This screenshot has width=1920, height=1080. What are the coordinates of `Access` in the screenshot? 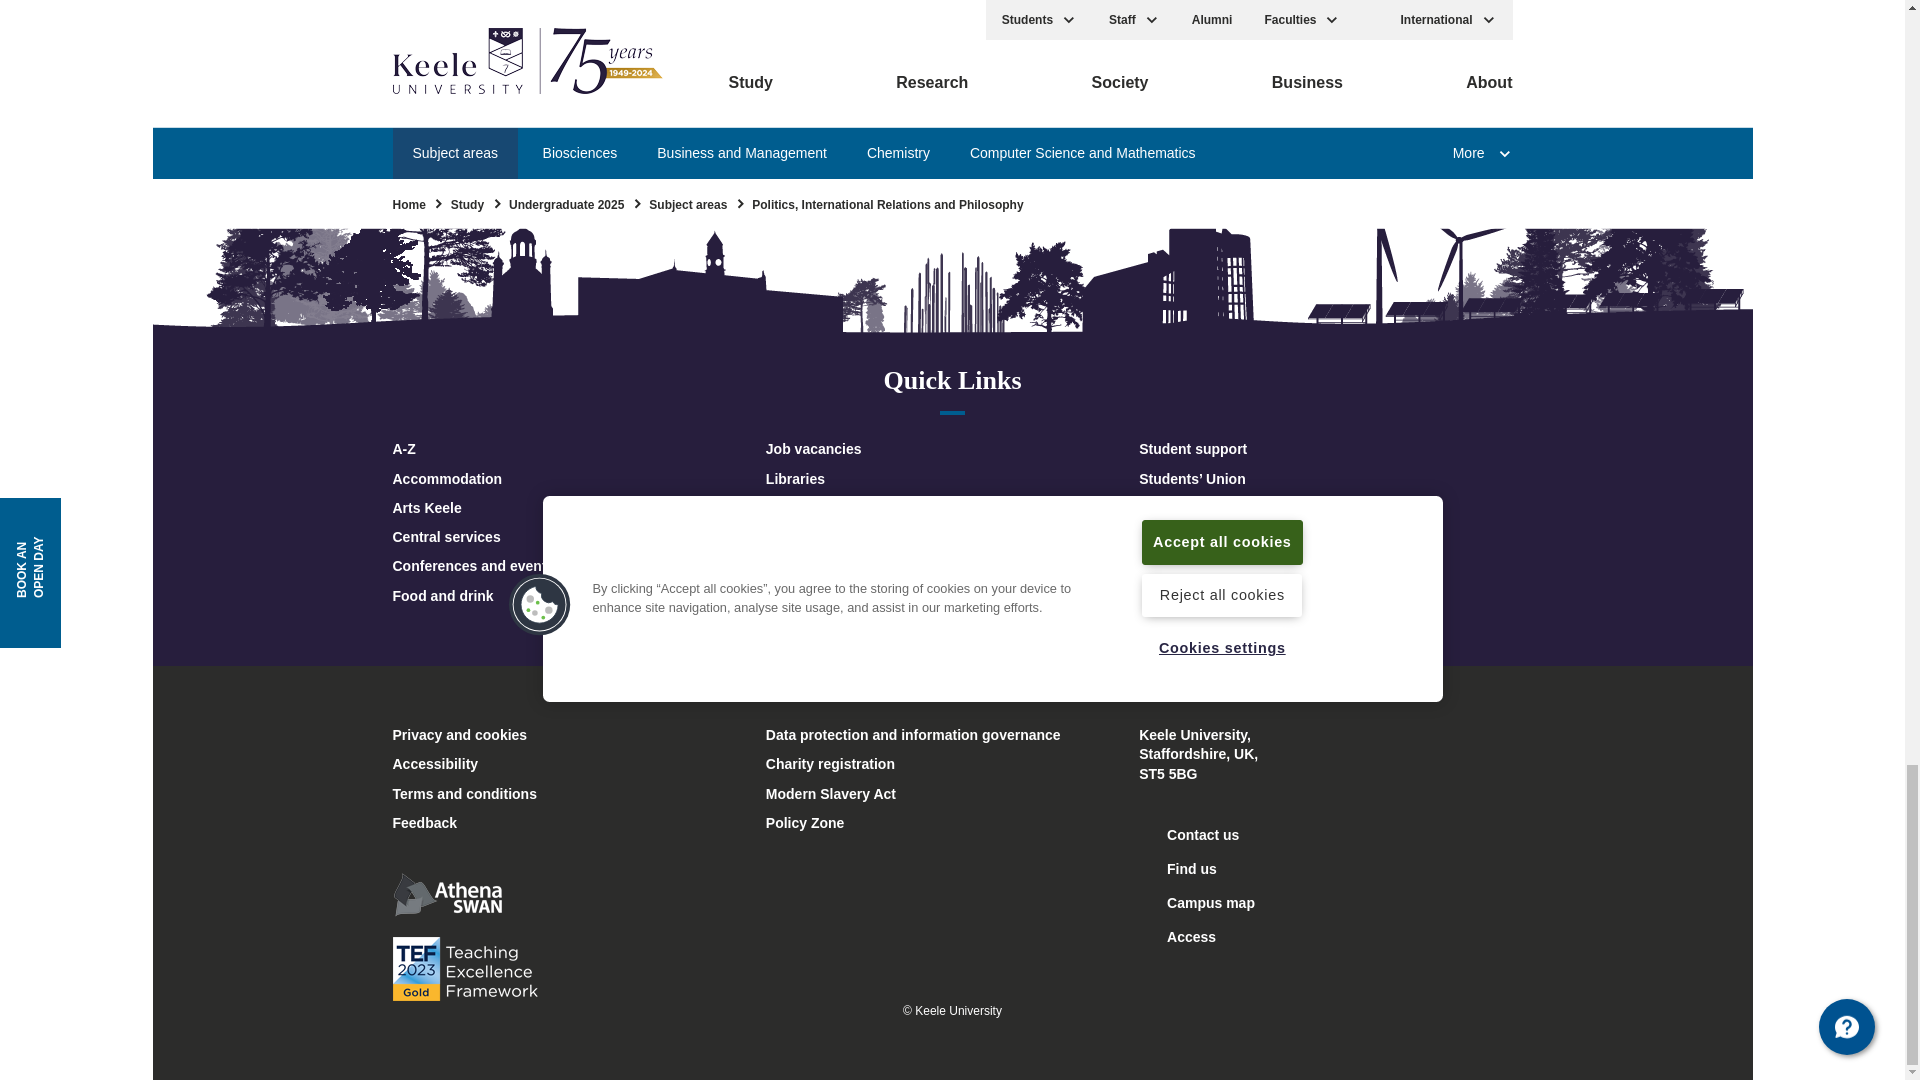 It's located at (1176, 938).